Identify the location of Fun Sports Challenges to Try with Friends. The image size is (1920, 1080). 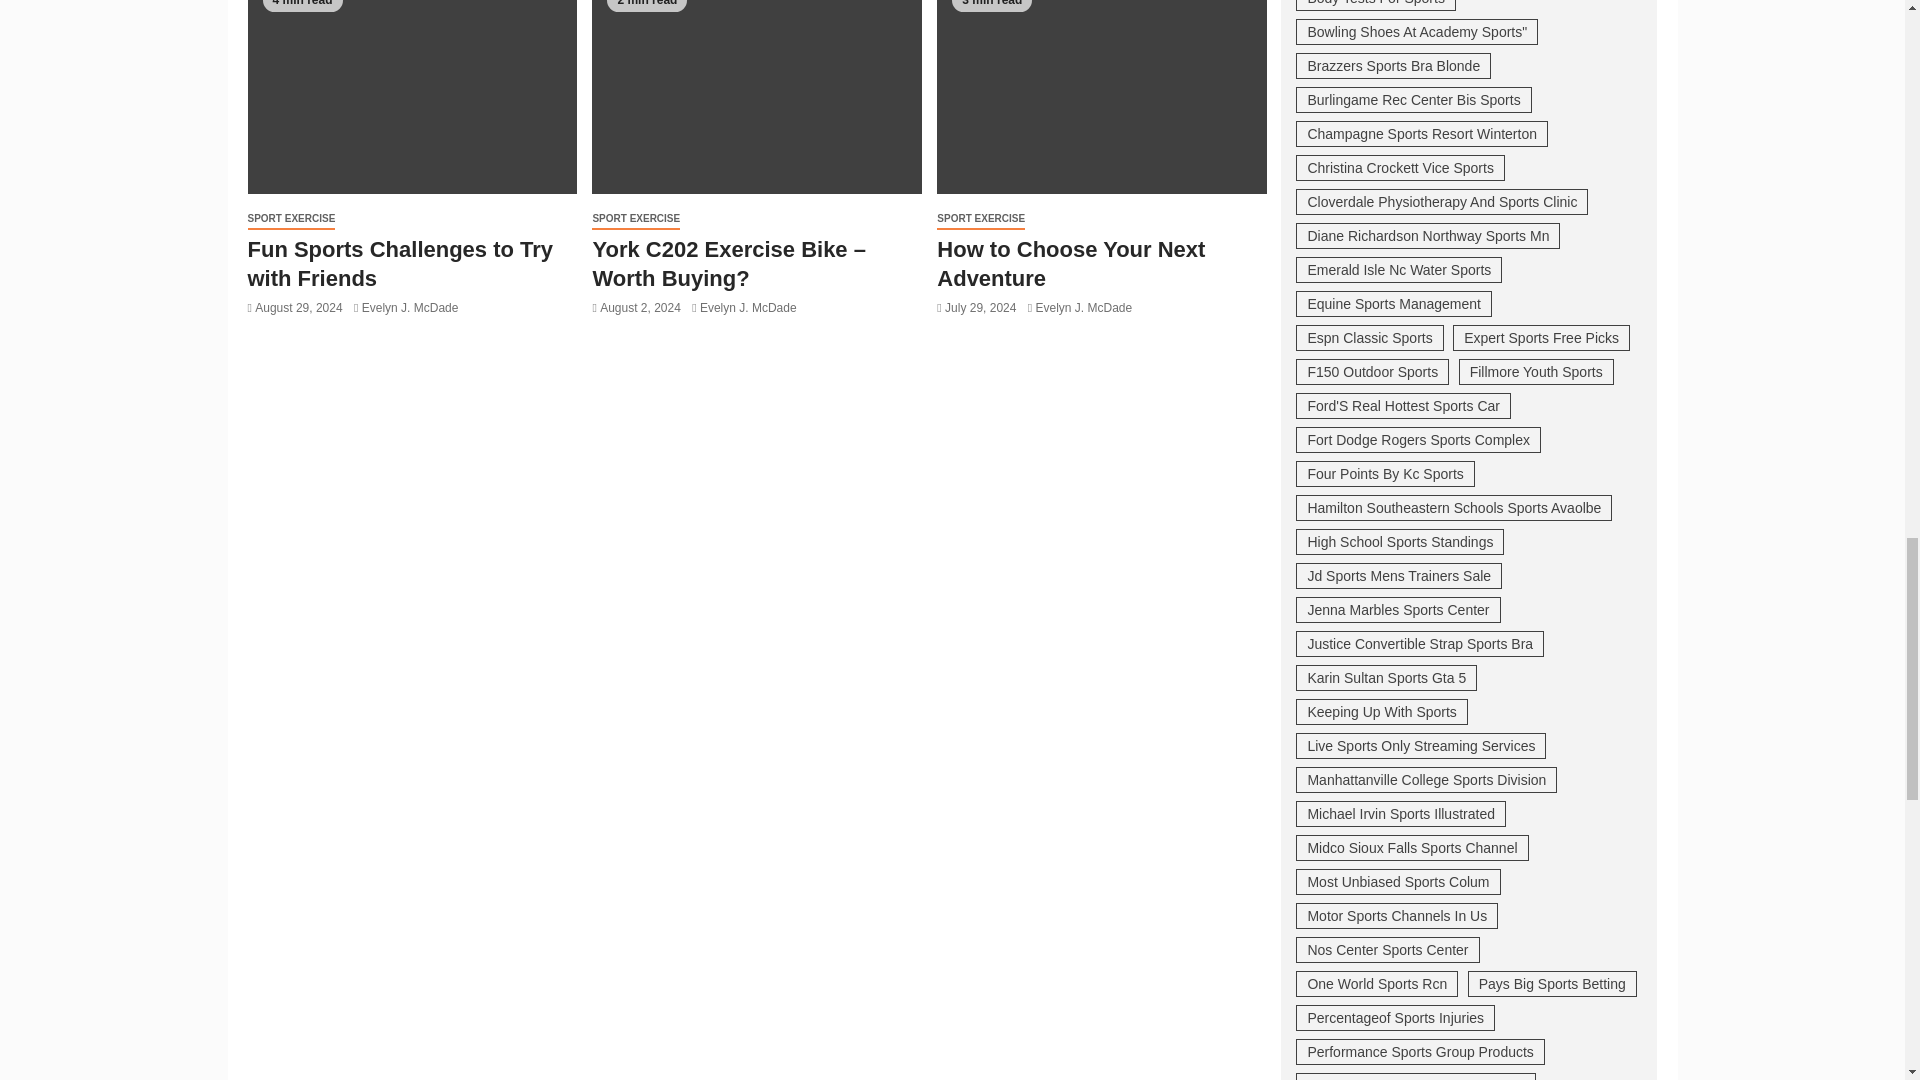
(400, 263).